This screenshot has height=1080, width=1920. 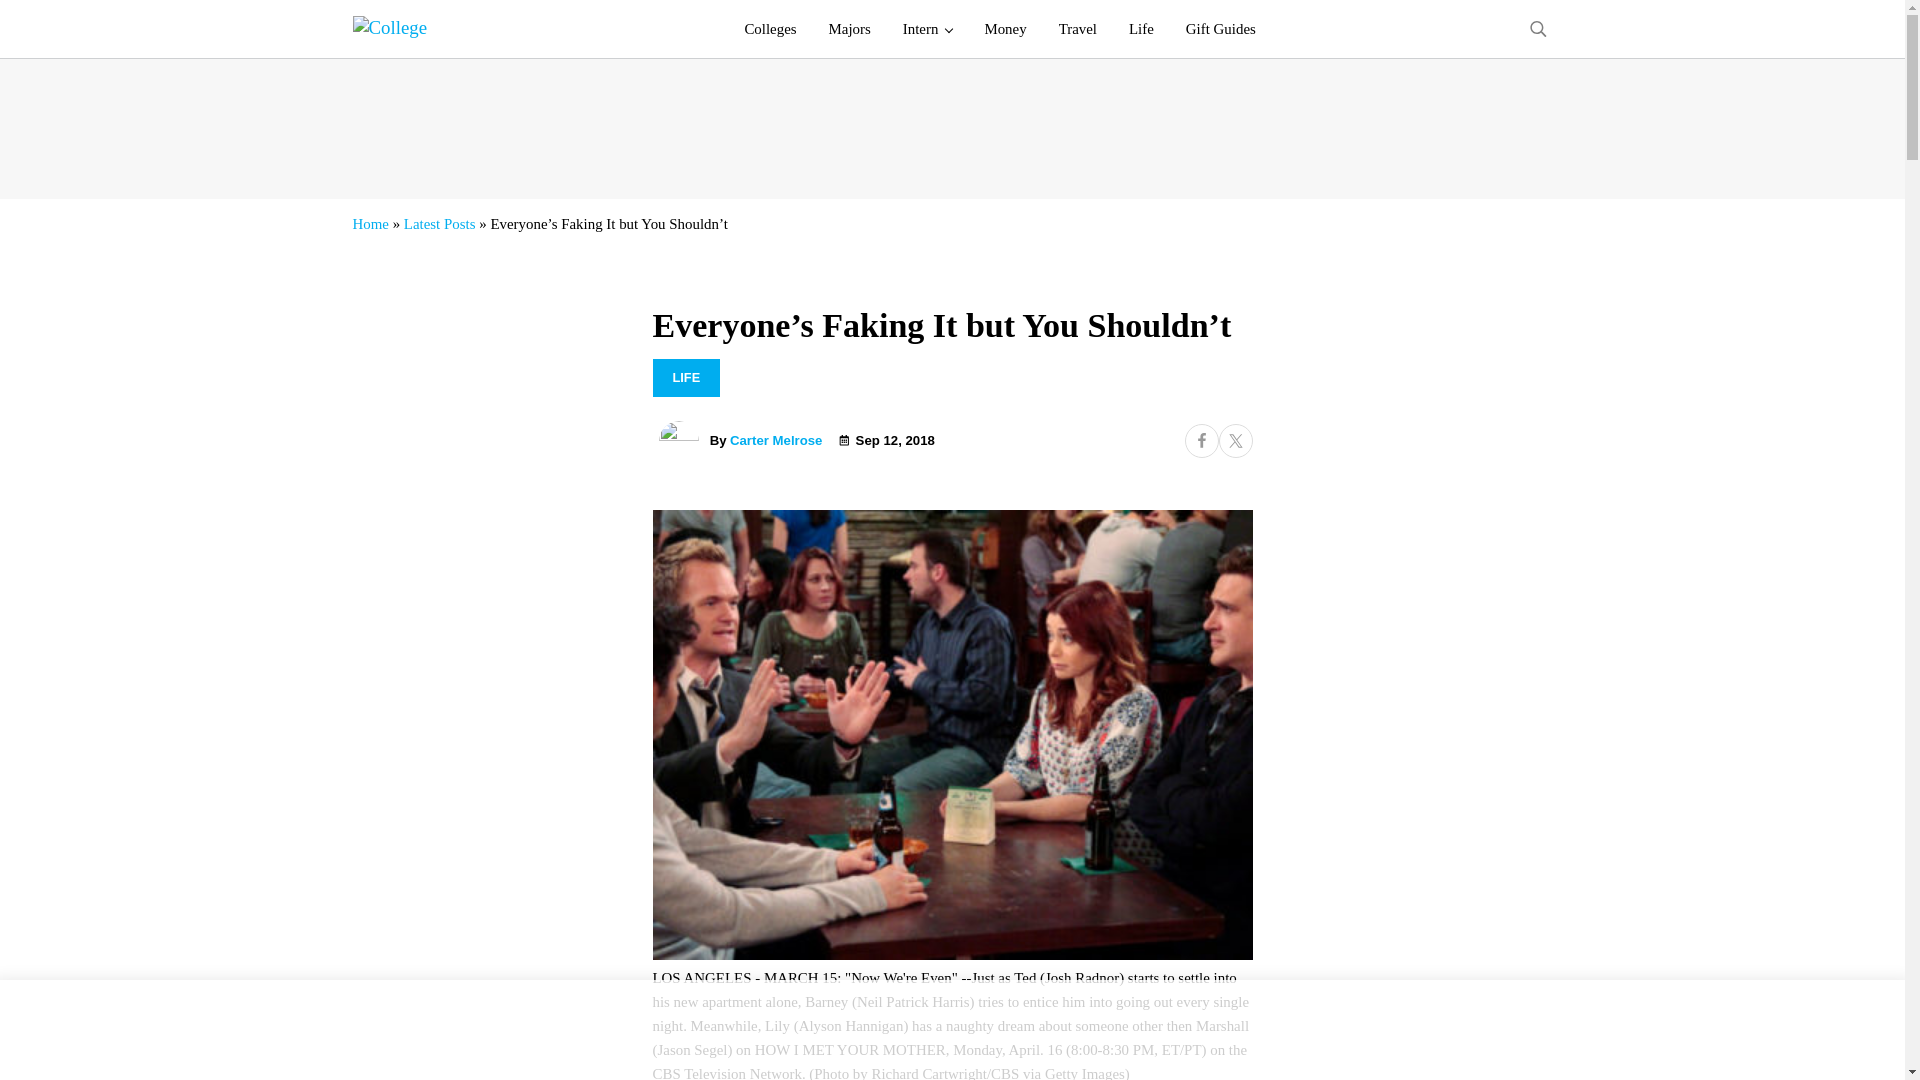 What do you see at coordinates (770, 29) in the screenshot?
I see `Colleges` at bounding box center [770, 29].